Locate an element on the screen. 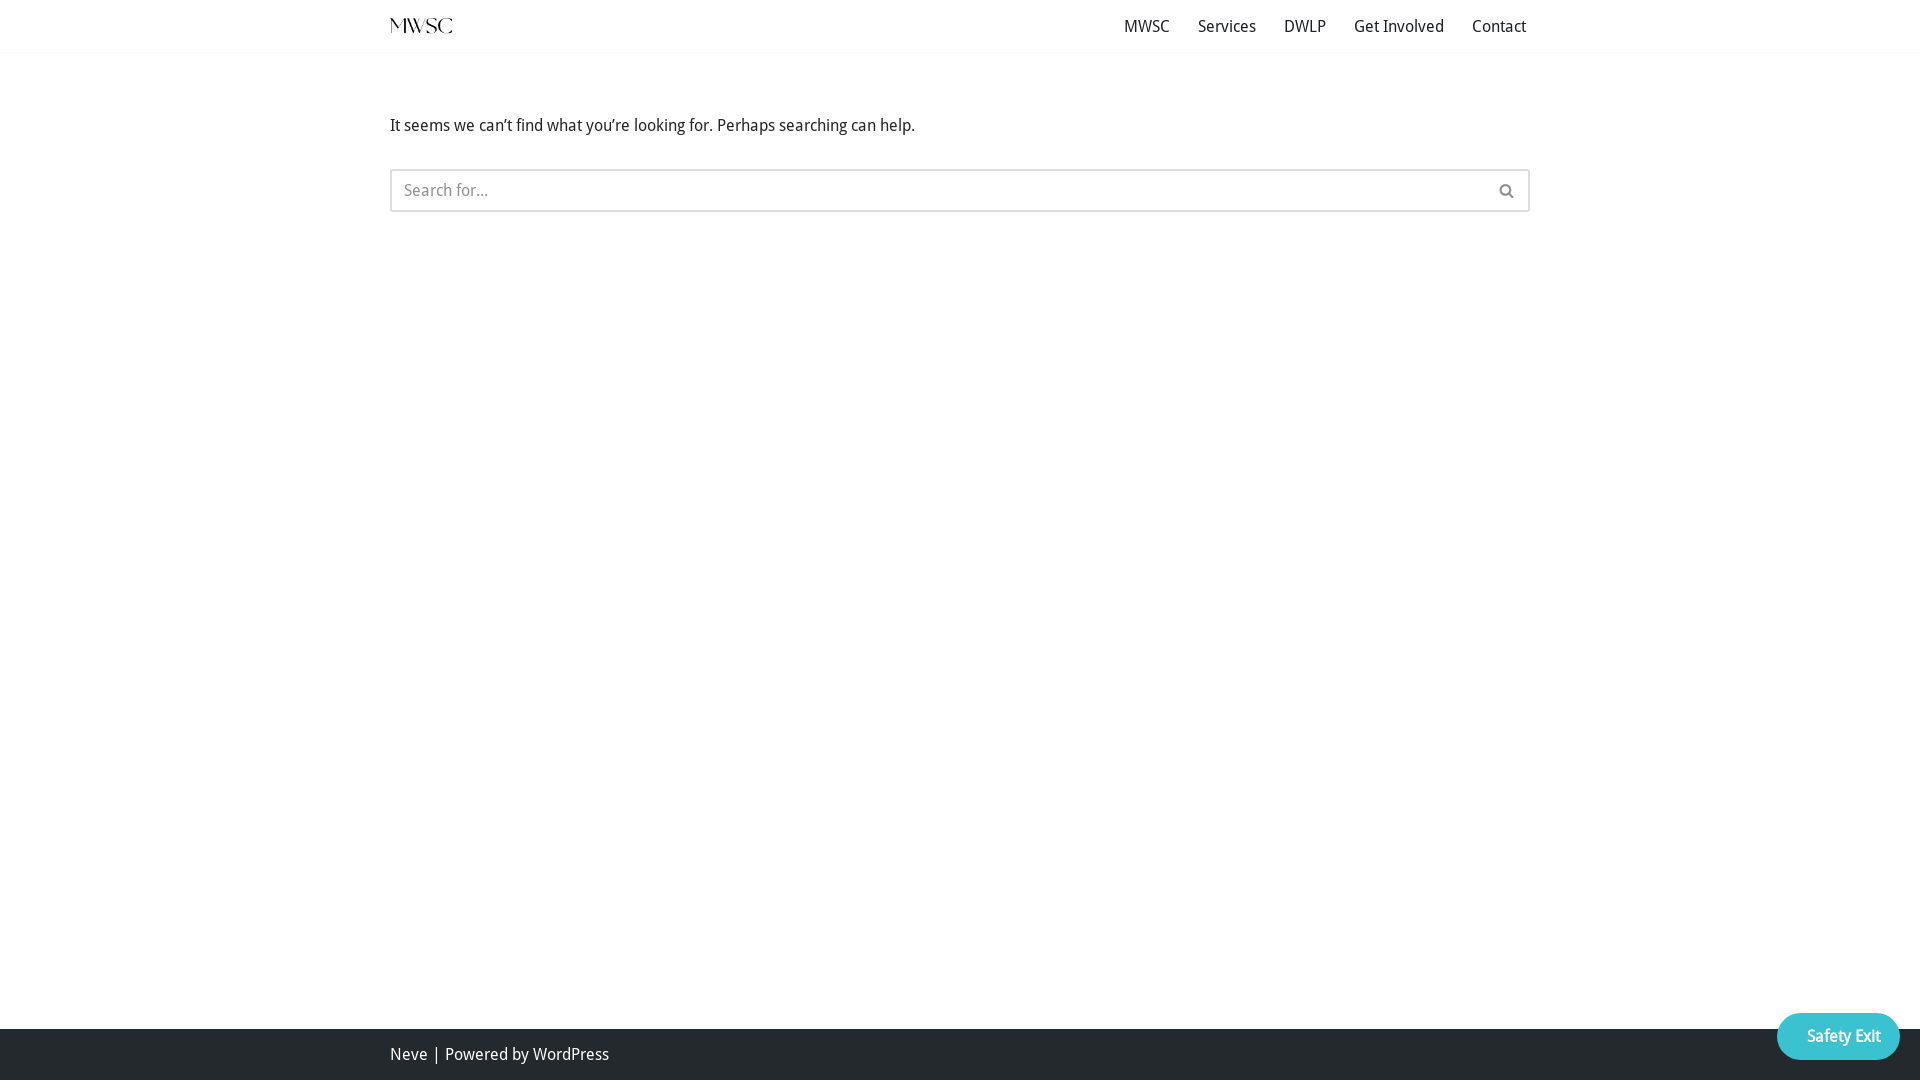 The height and width of the screenshot is (1080, 1920). Contact is located at coordinates (1499, 26).